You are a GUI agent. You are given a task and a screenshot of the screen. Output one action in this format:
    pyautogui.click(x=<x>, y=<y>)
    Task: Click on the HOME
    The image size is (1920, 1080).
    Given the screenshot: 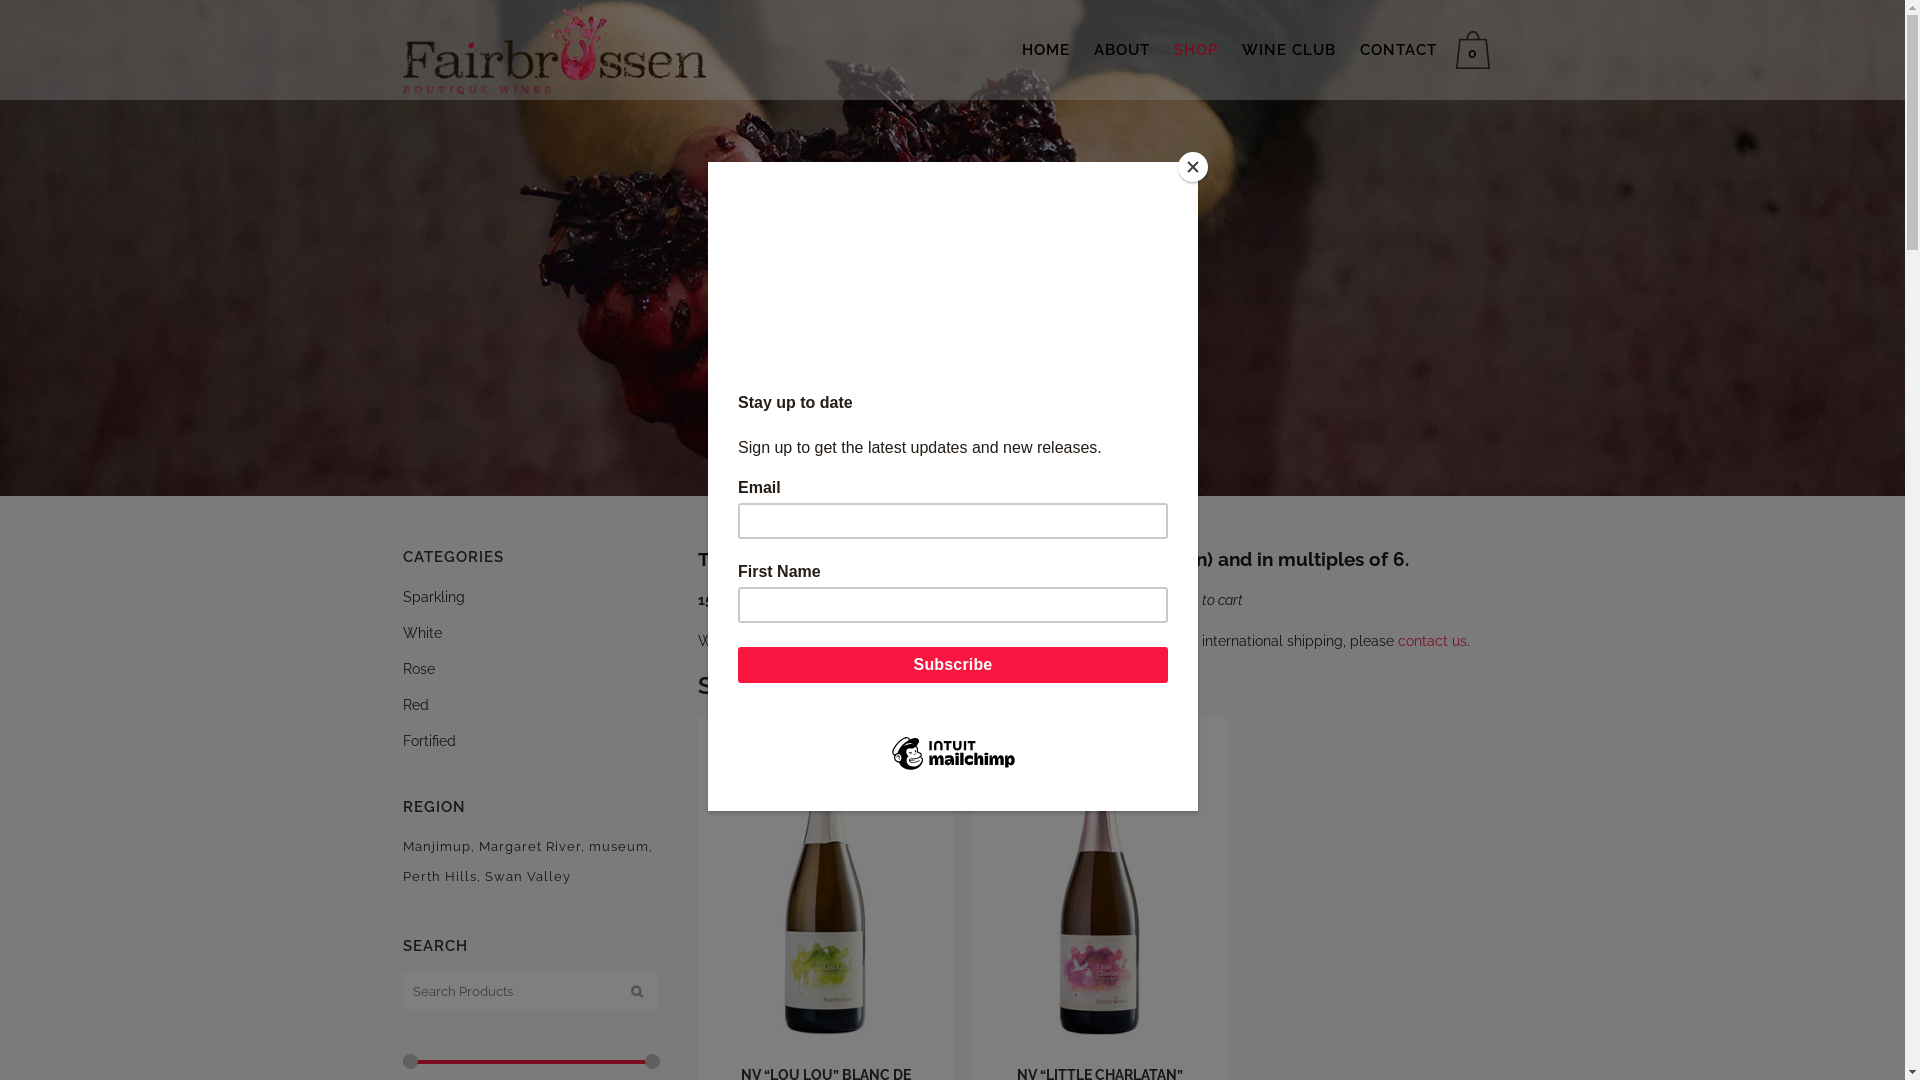 What is the action you would take?
    pyautogui.click(x=1046, y=50)
    